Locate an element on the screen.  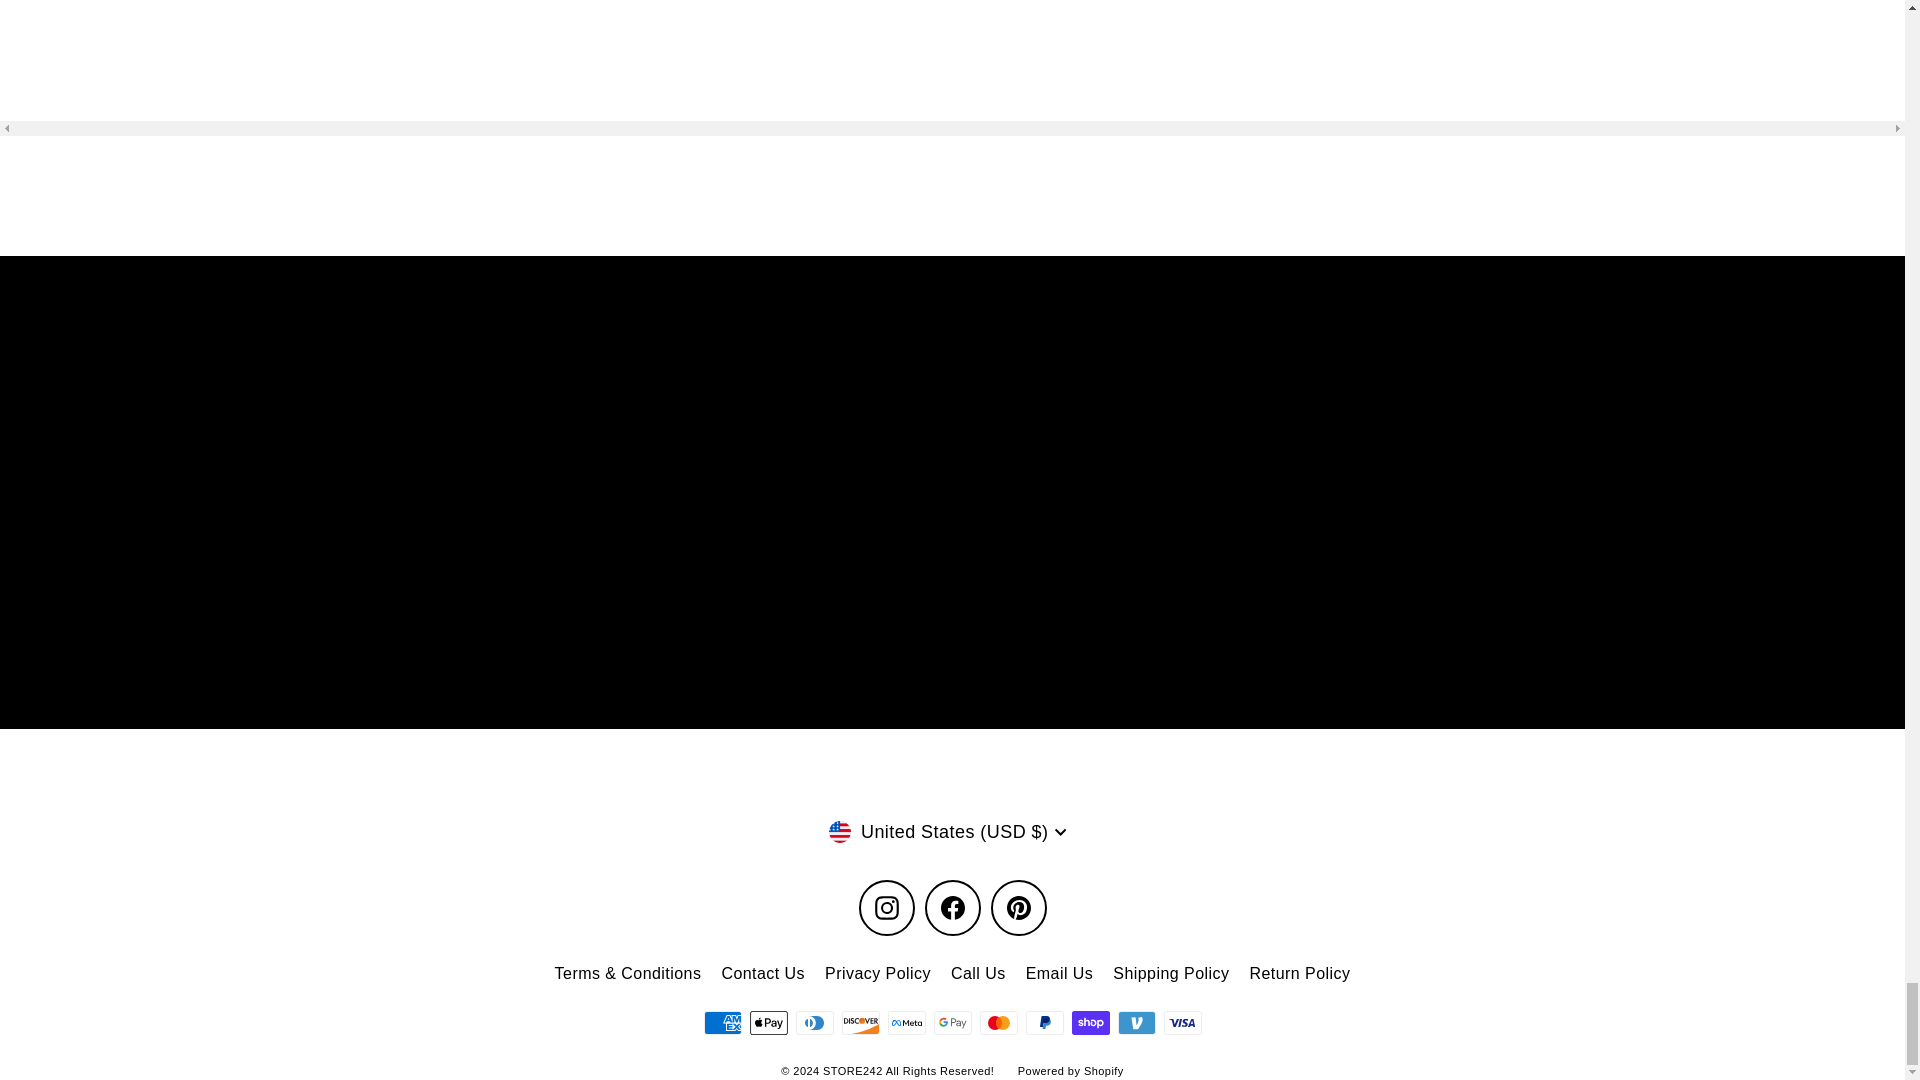
Diners Club is located at coordinates (814, 1022).